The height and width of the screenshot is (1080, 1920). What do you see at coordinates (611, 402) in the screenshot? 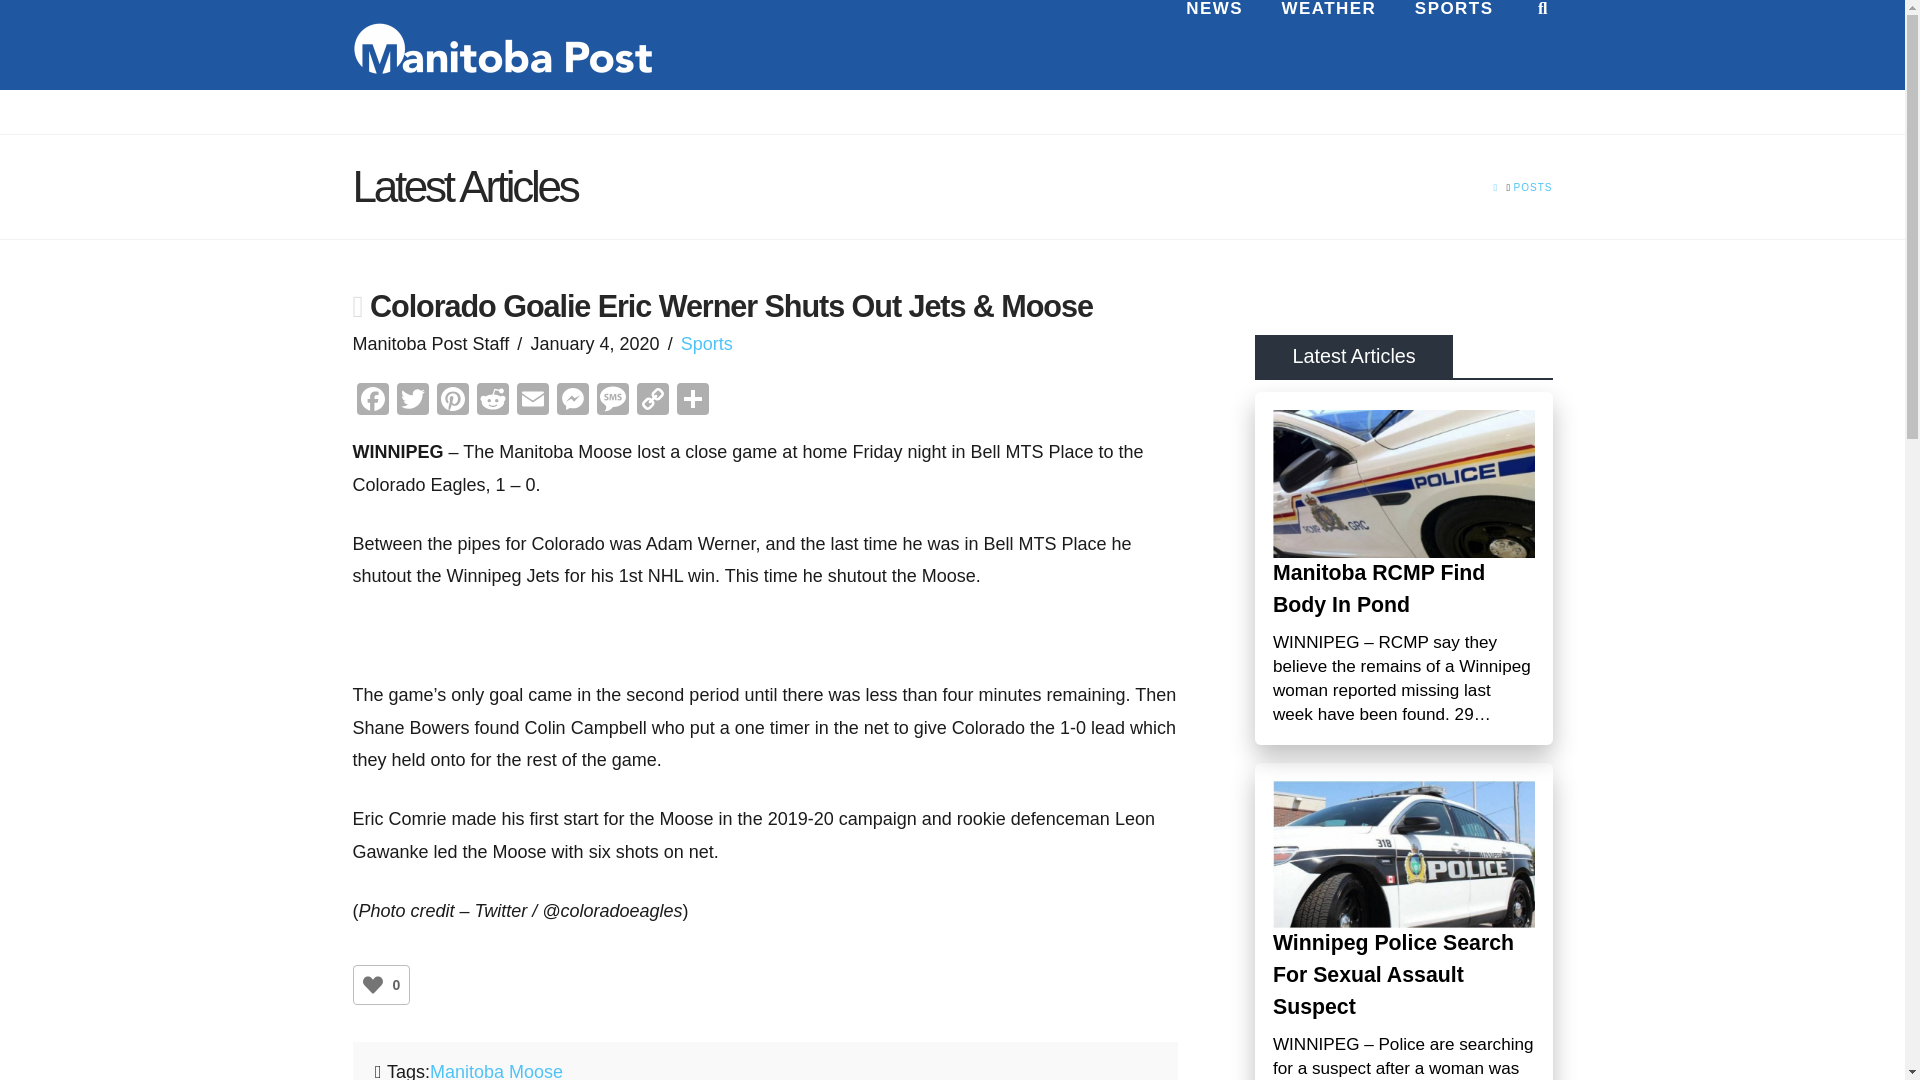
I see `Message` at bounding box center [611, 402].